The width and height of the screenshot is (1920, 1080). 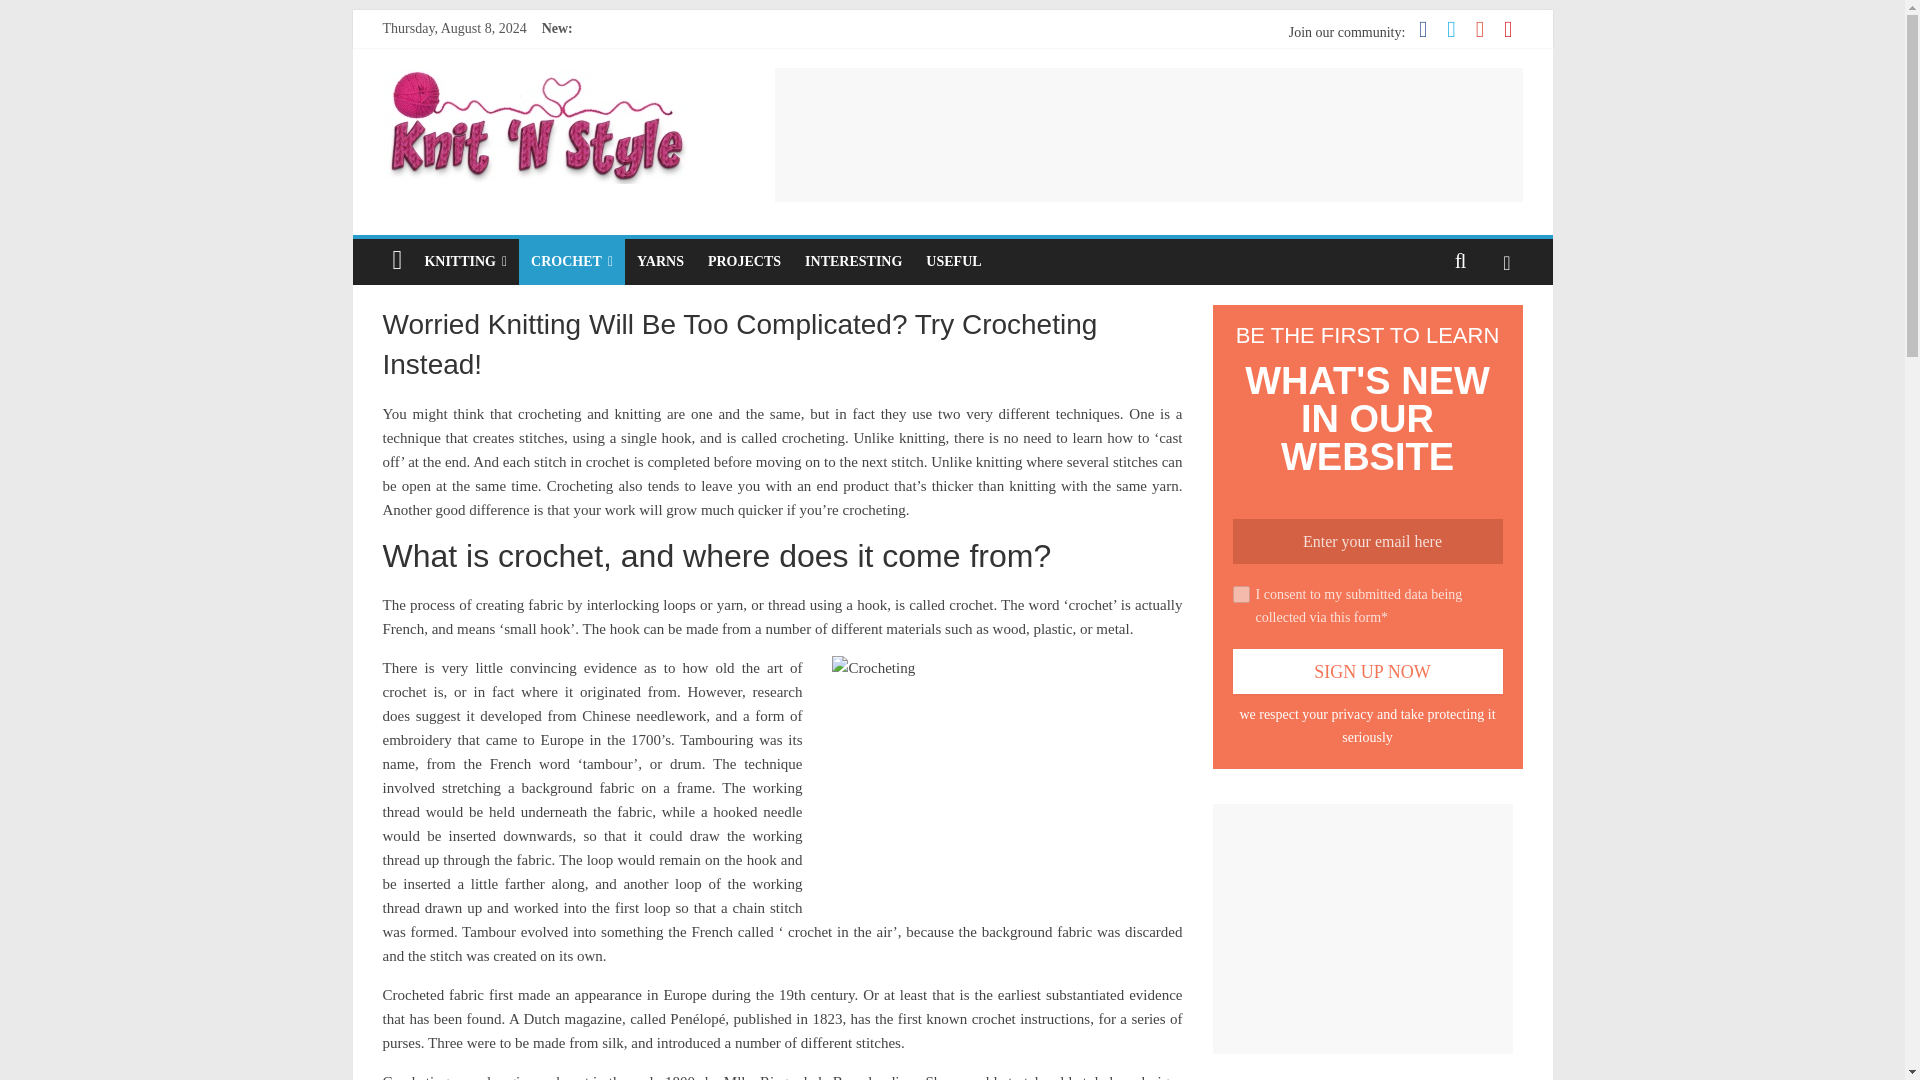 I want to click on USEFUL, so click(x=952, y=262).